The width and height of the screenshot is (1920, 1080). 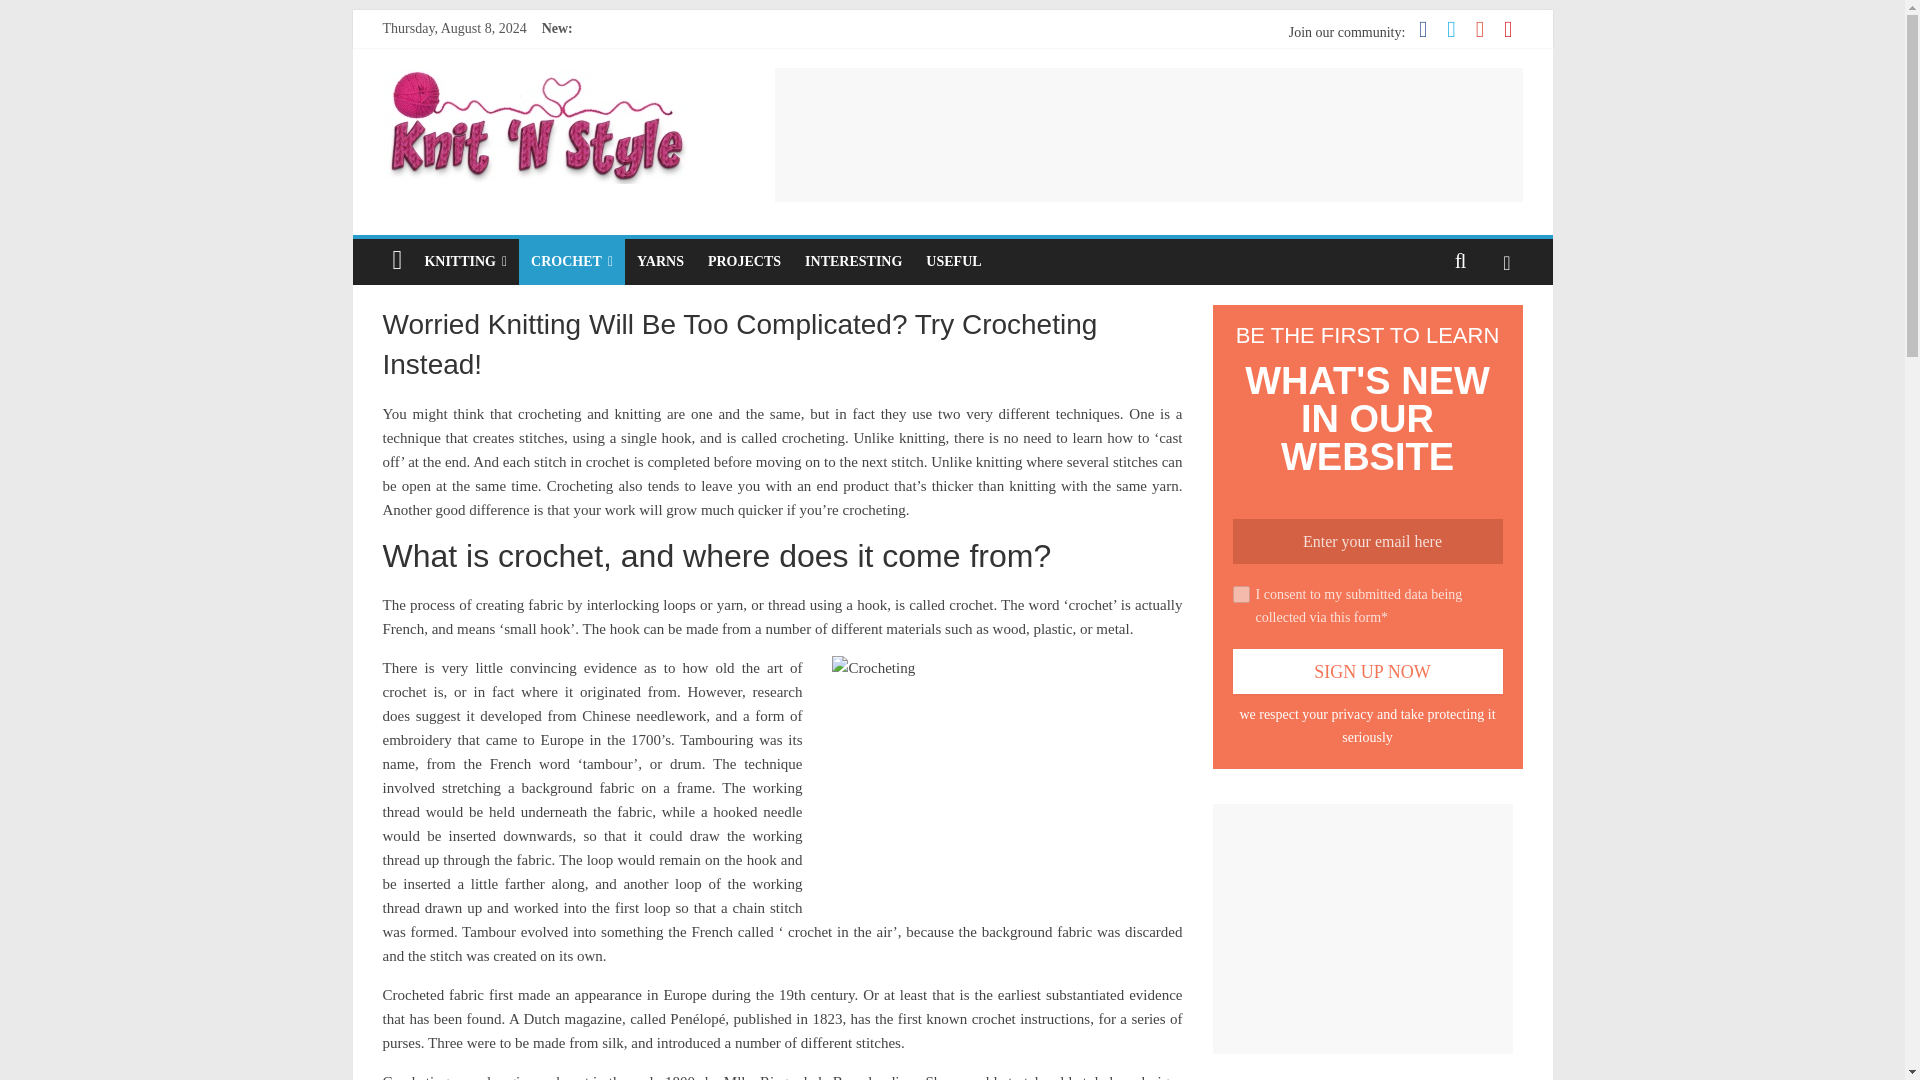 I want to click on USEFUL, so click(x=952, y=262).